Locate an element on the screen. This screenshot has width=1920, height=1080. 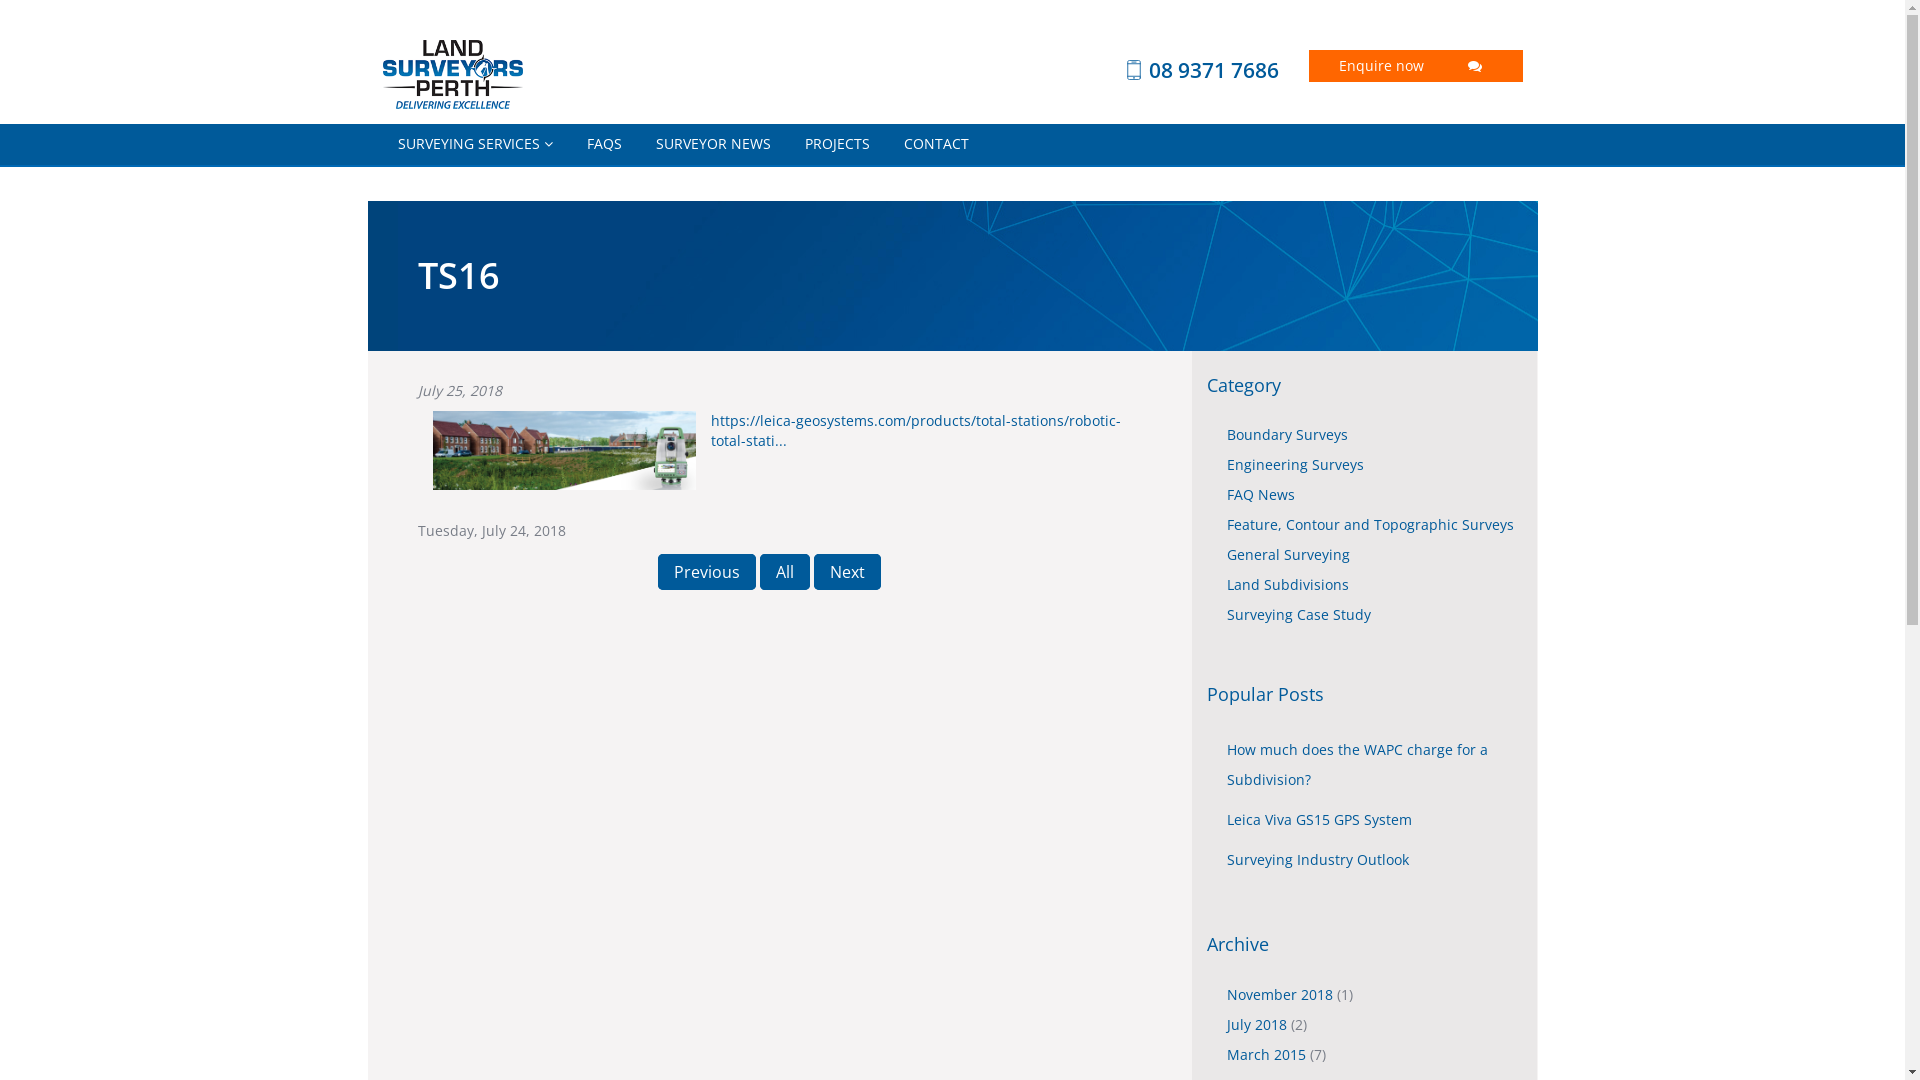
Leica Viva GS15 GPS System is located at coordinates (1320, 820).